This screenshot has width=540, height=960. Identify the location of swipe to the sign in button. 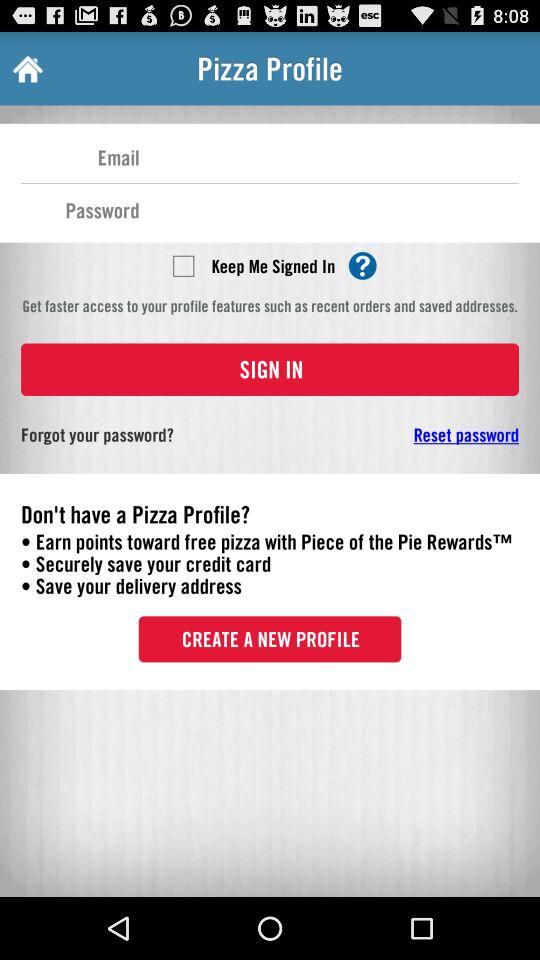
(270, 369).